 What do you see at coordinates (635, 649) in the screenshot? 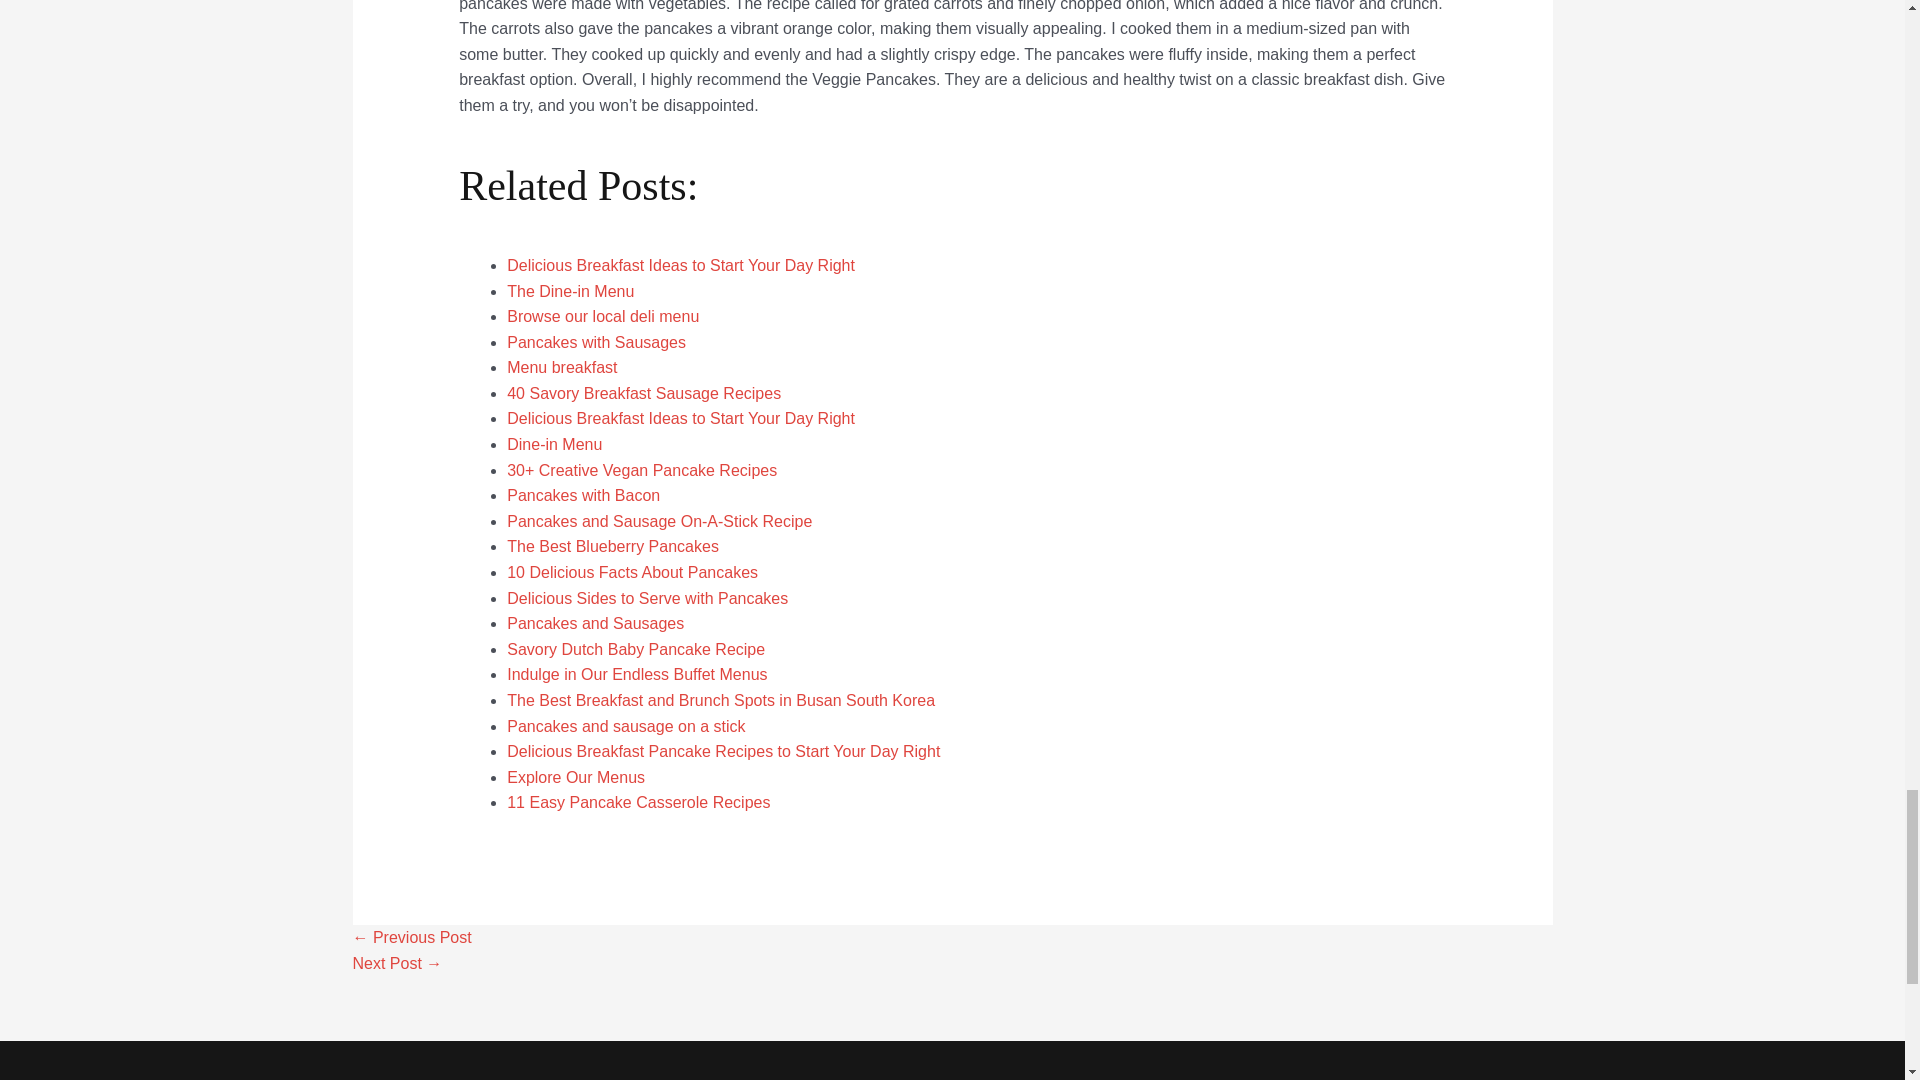
I see `Savory Dutch Baby Pancake Recipe` at bounding box center [635, 649].